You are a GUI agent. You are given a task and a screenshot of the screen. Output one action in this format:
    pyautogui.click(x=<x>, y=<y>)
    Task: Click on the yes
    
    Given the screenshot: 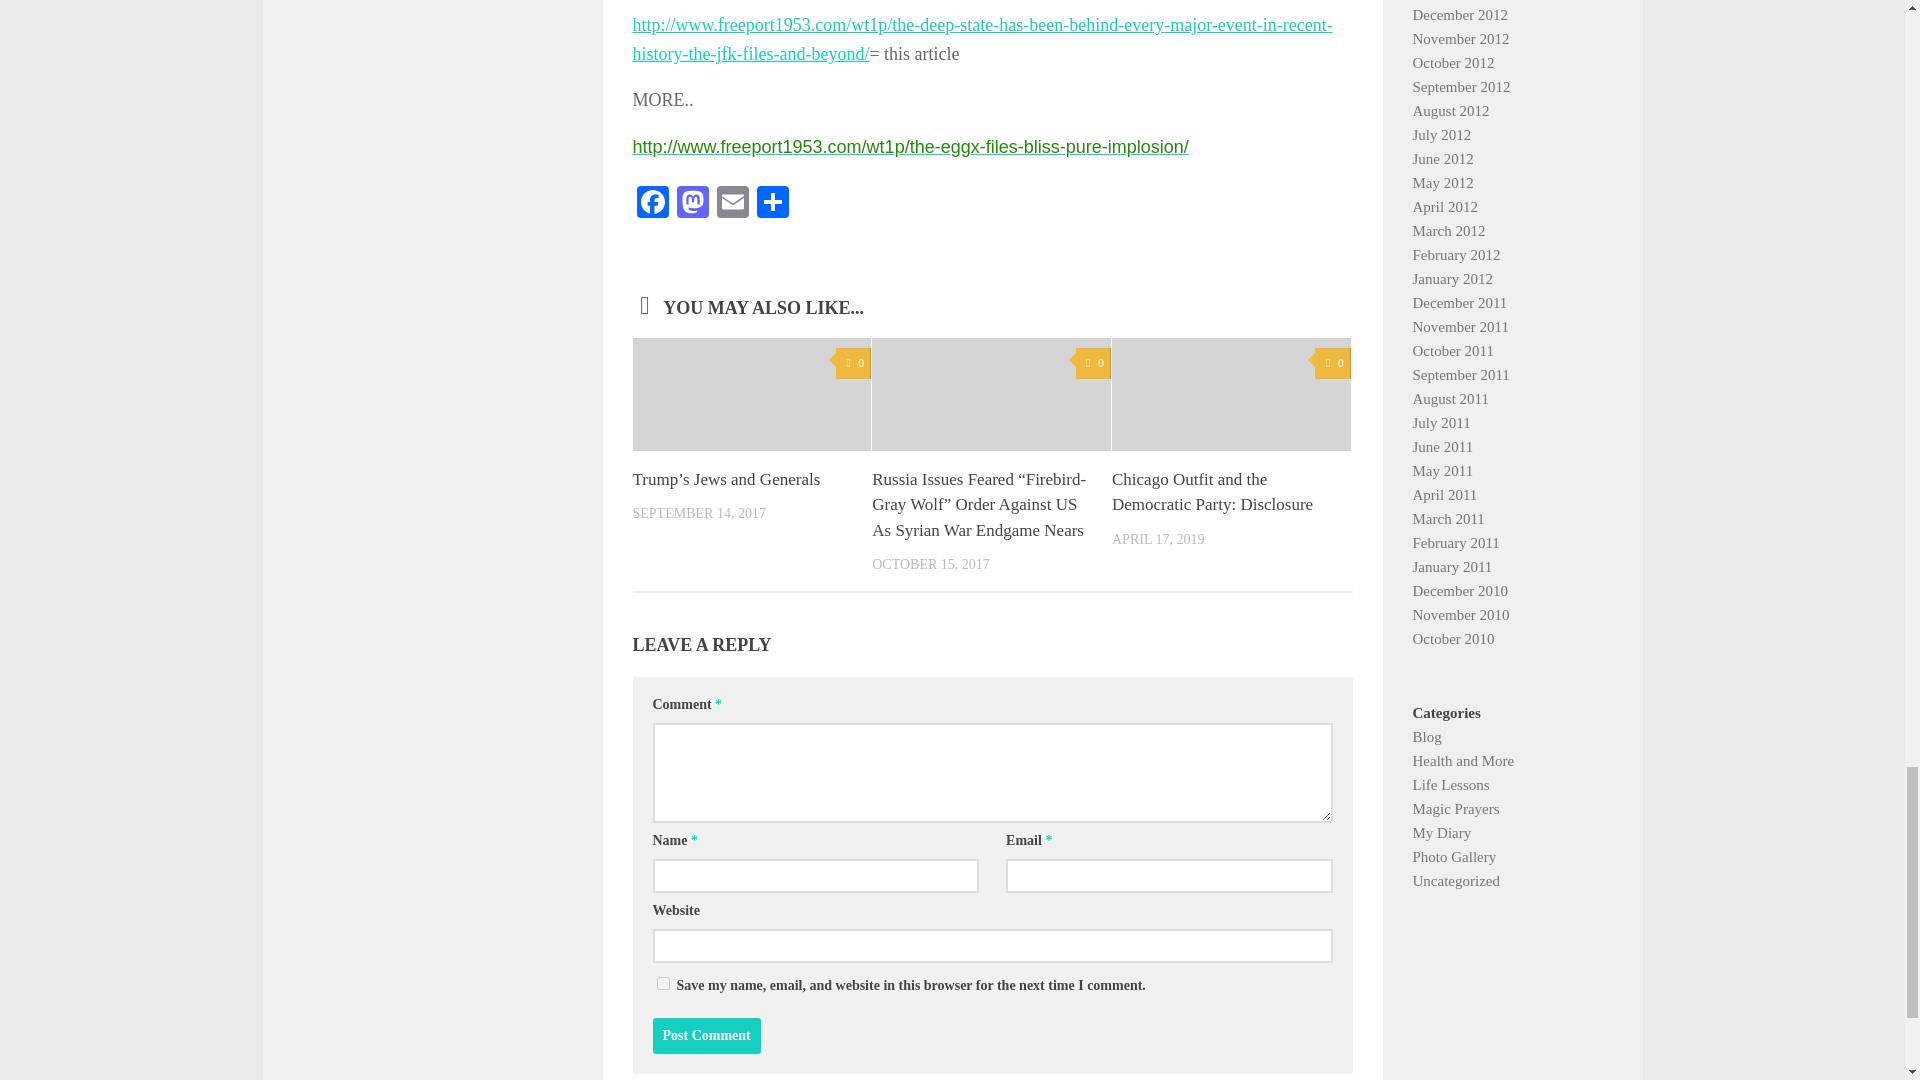 What is the action you would take?
    pyautogui.click(x=662, y=984)
    